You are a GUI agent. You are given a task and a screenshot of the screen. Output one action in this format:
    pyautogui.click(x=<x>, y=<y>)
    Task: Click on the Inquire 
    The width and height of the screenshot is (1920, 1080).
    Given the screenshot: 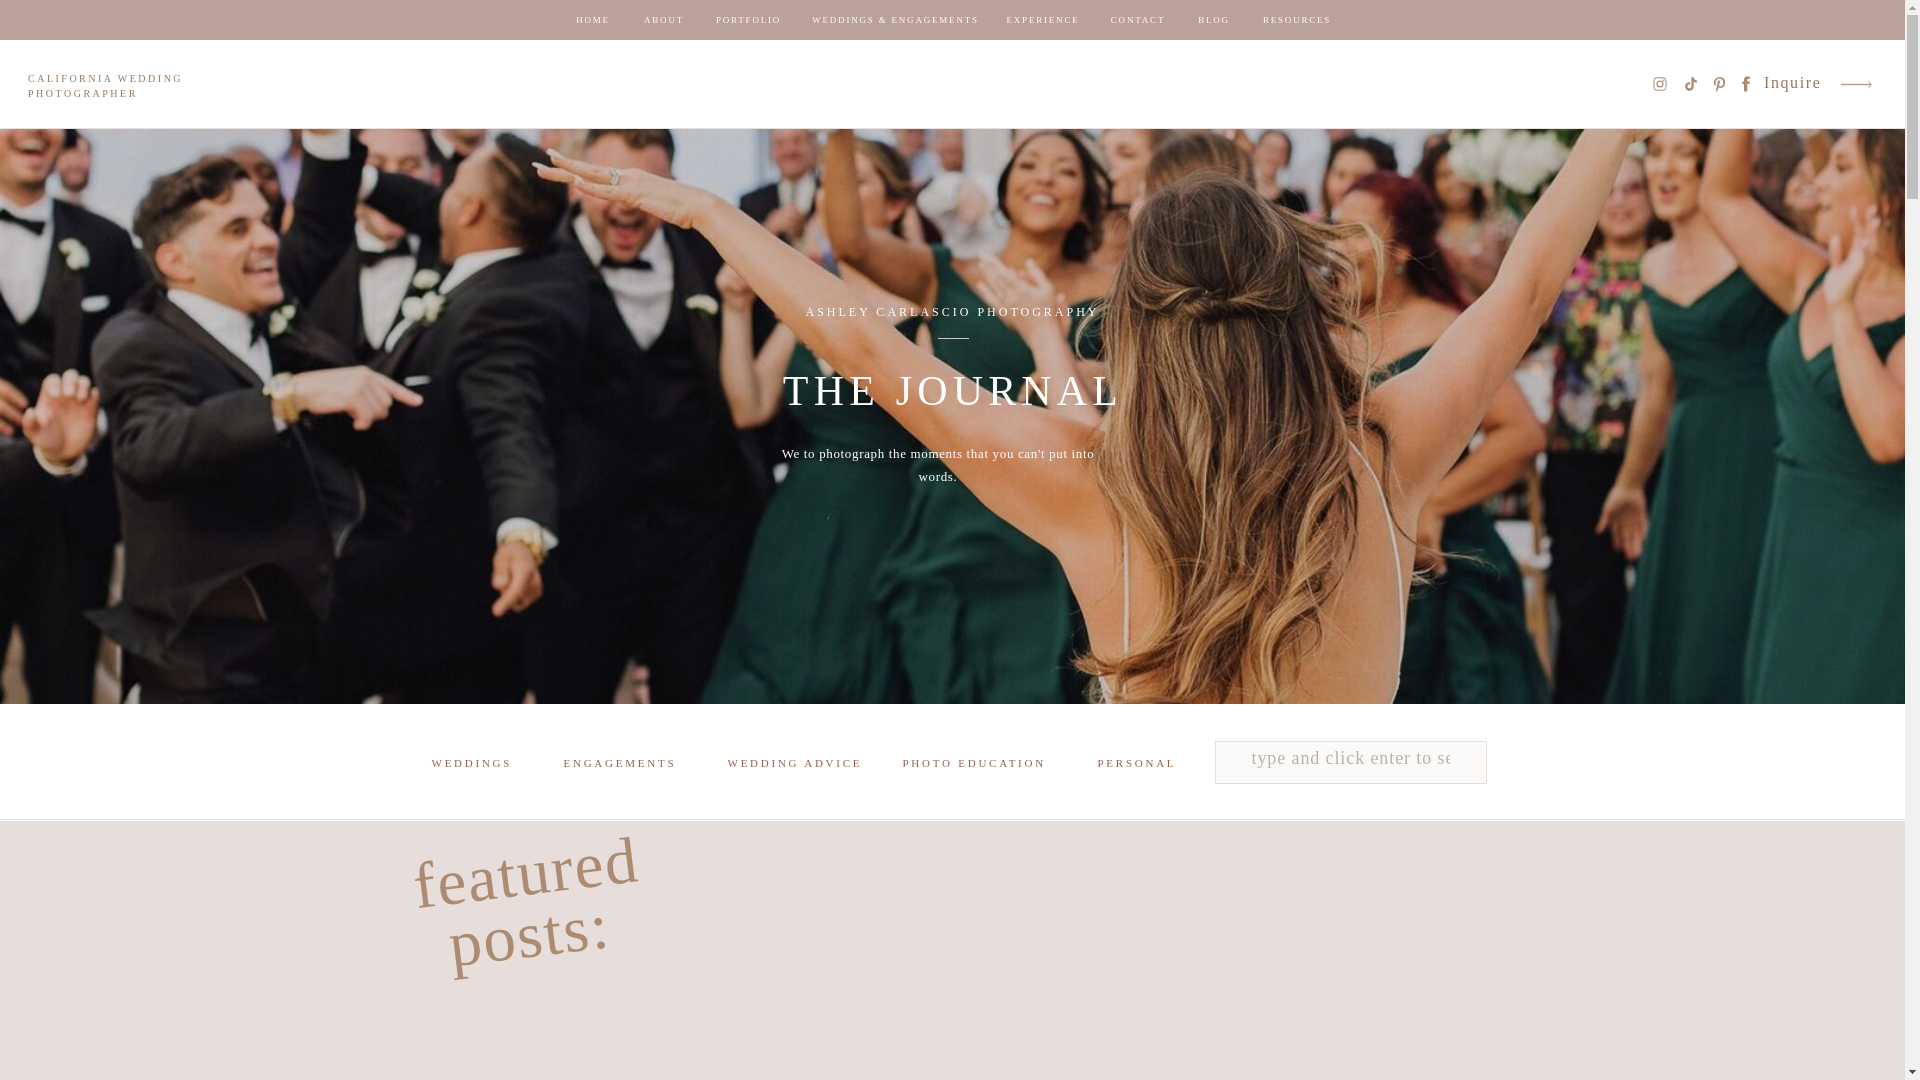 What is the action you would take?
    pyautogui.click(x=1794, y=84)
    